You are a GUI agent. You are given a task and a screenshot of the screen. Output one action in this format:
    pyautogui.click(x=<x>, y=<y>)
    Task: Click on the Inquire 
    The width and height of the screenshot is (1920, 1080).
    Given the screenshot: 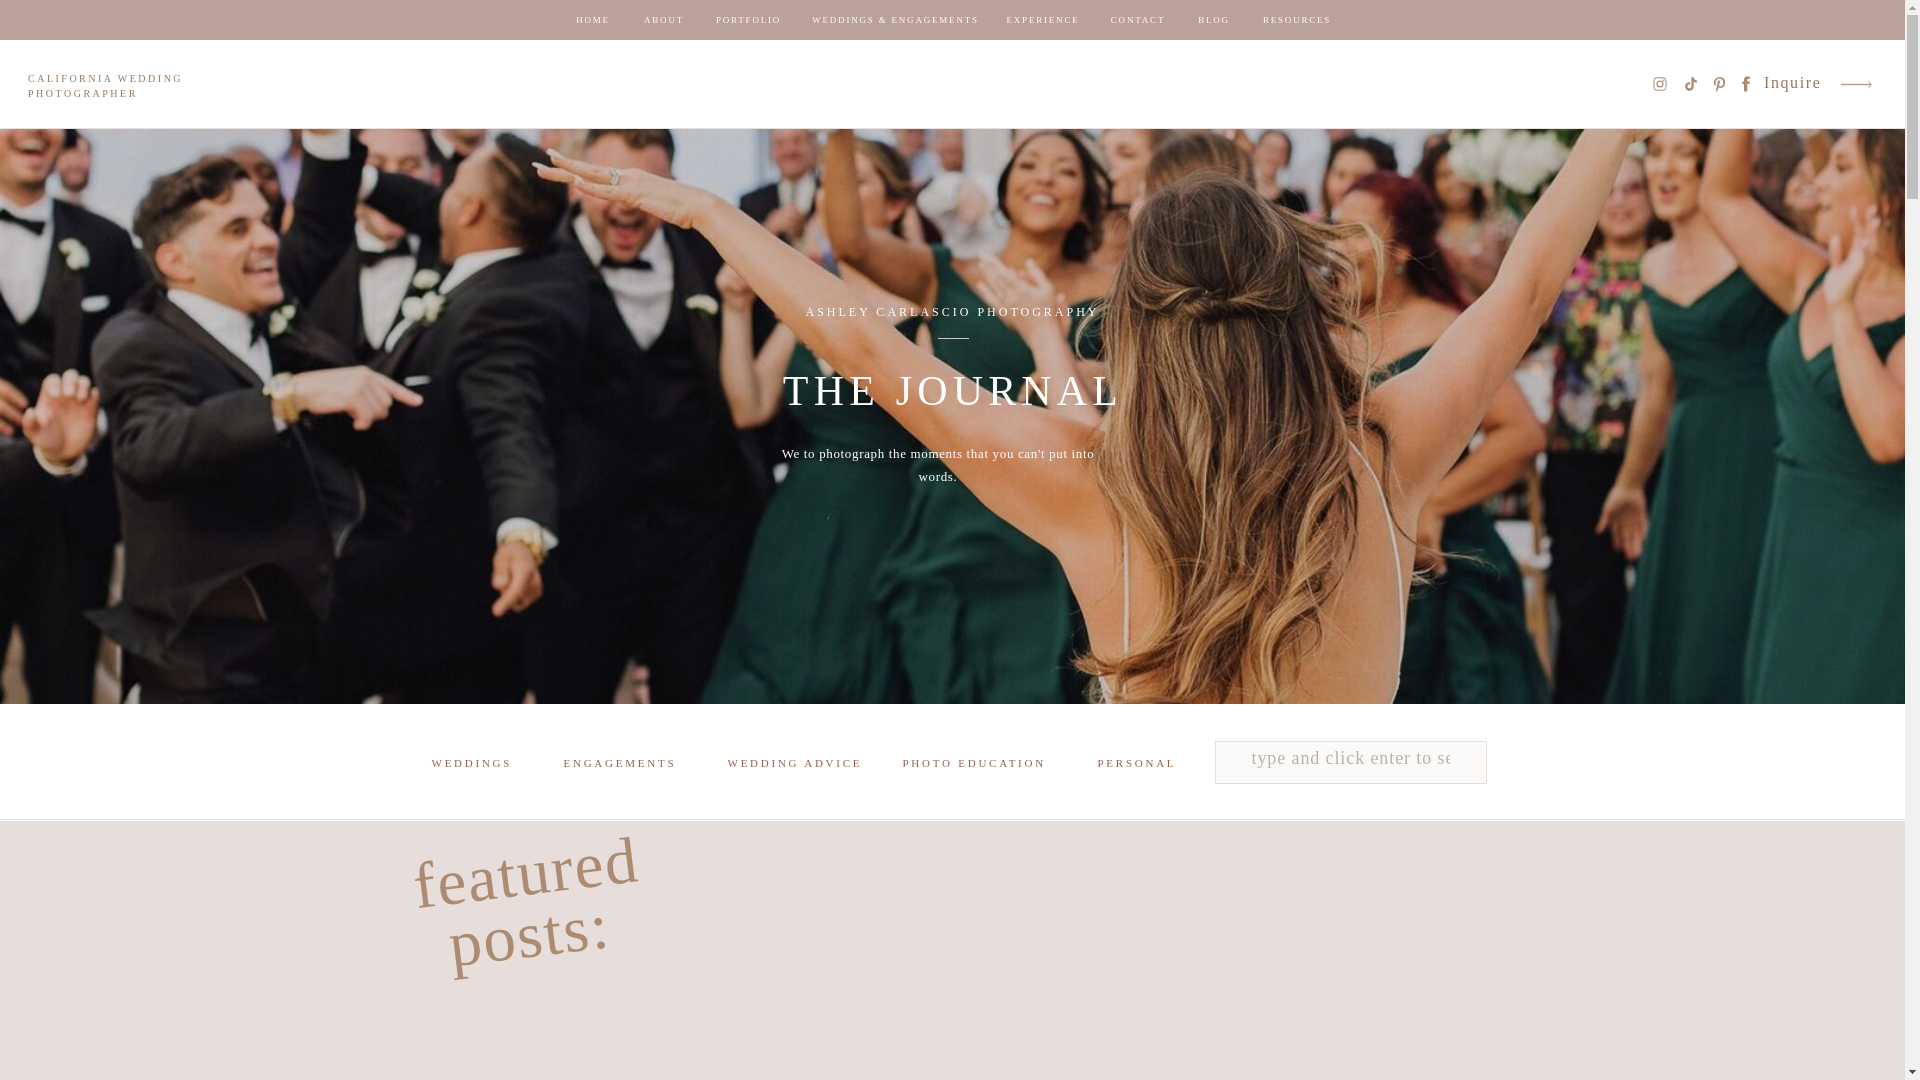 What is the action you would take?
    pyautogui.click(x=1794, y=84)
    